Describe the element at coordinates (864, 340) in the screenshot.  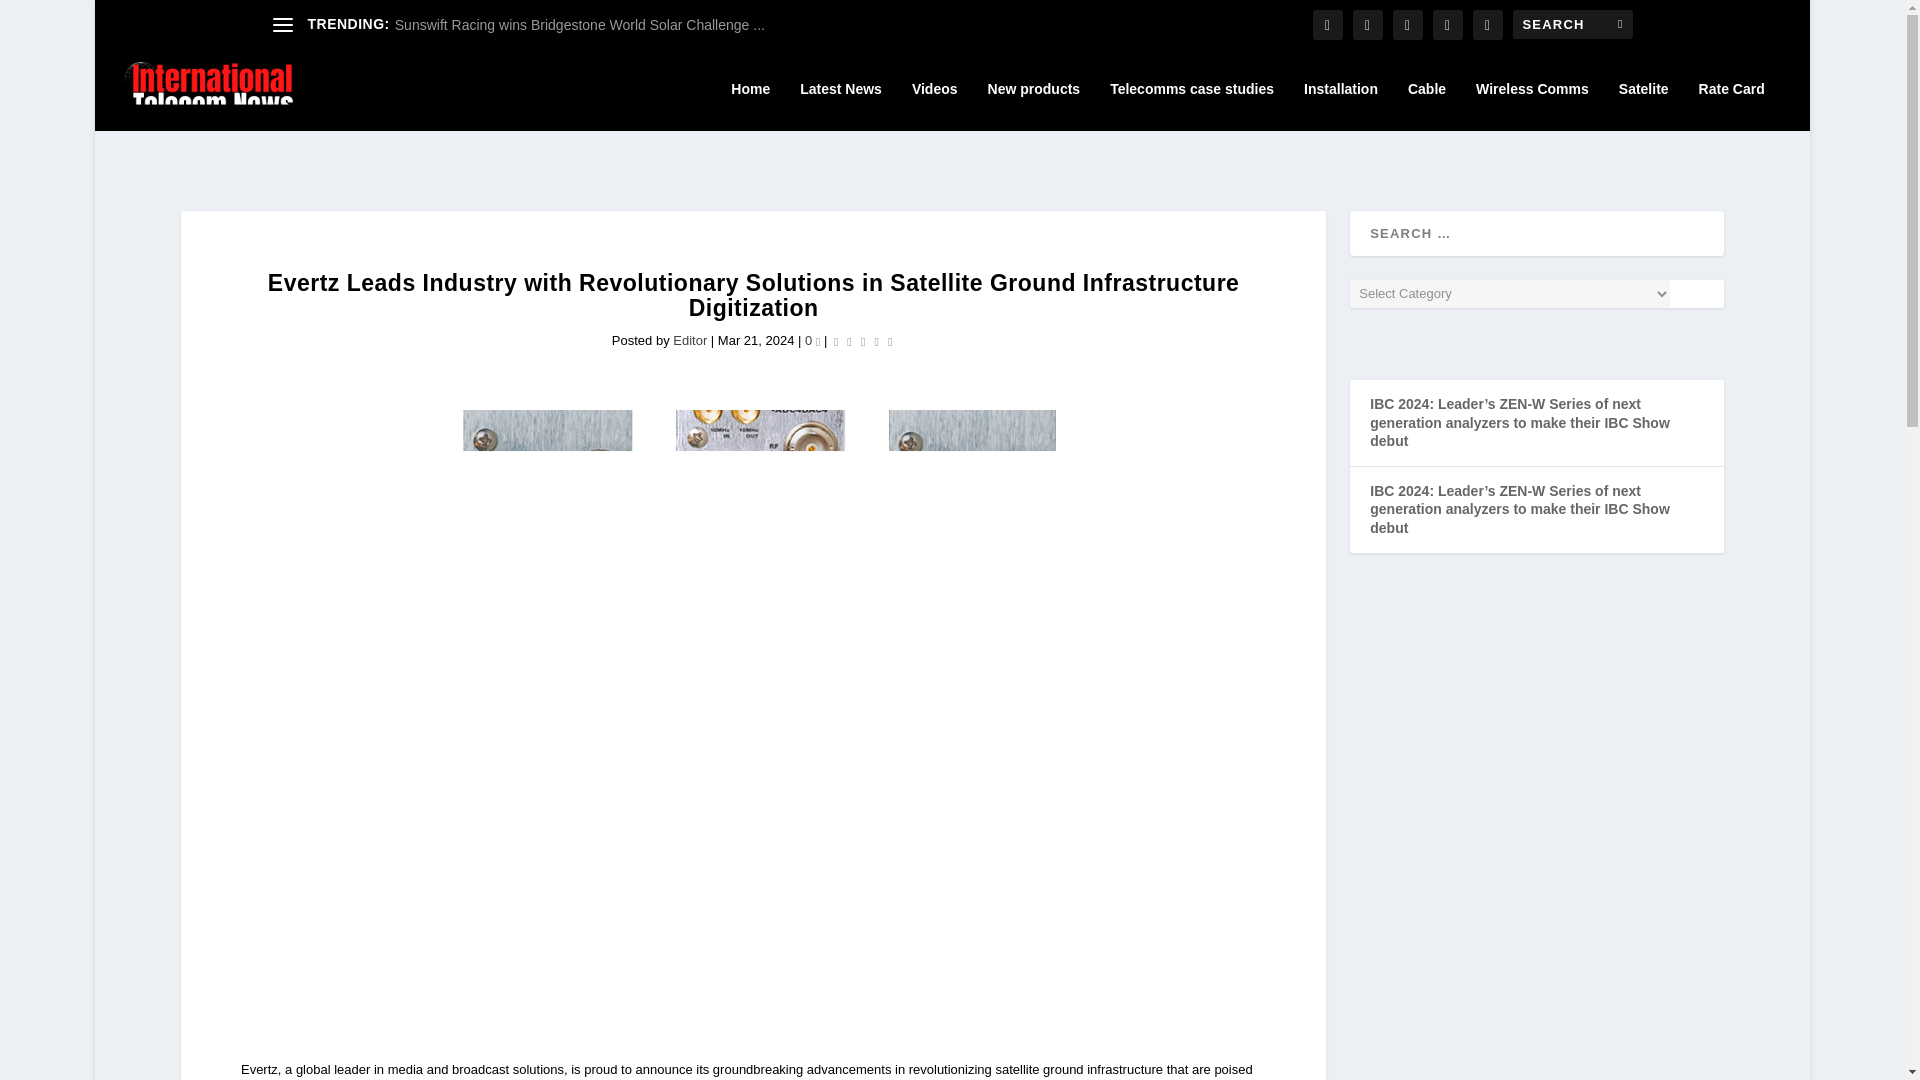
I see `Rating: 0.00` at that location.